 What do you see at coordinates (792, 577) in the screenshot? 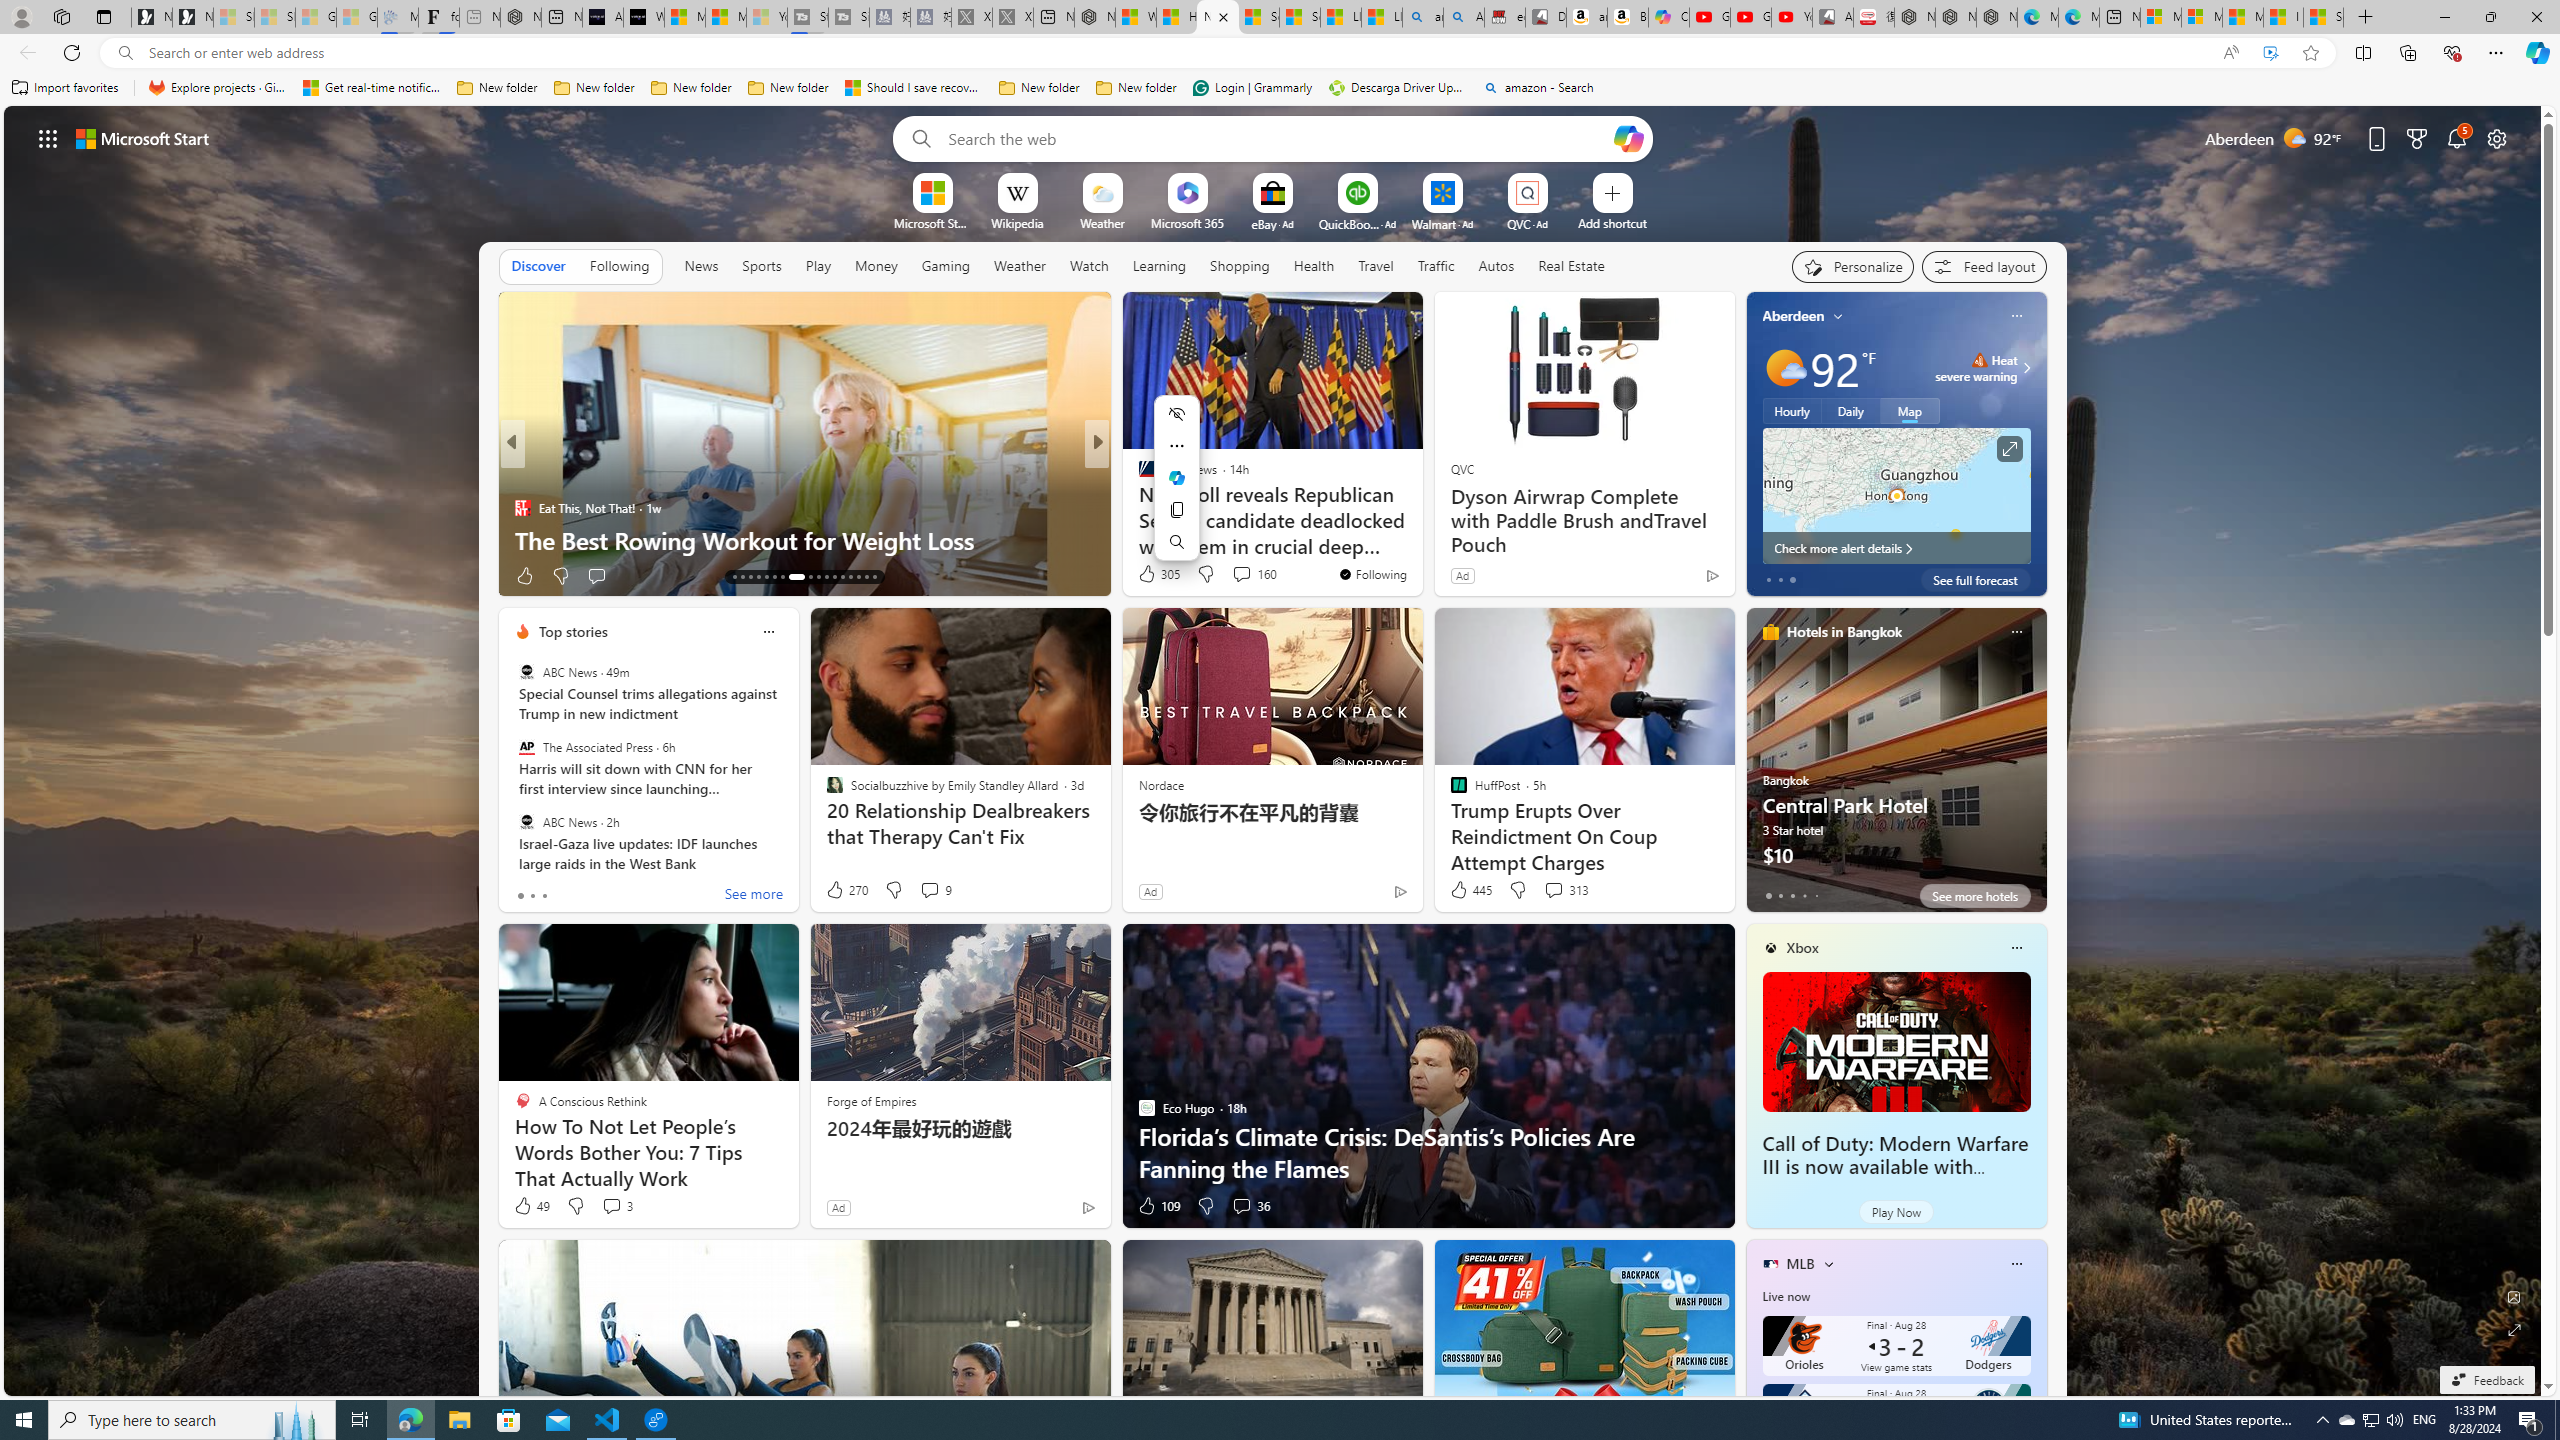
I see `AutomationID: tab-20` at bounding box center [792, 577].